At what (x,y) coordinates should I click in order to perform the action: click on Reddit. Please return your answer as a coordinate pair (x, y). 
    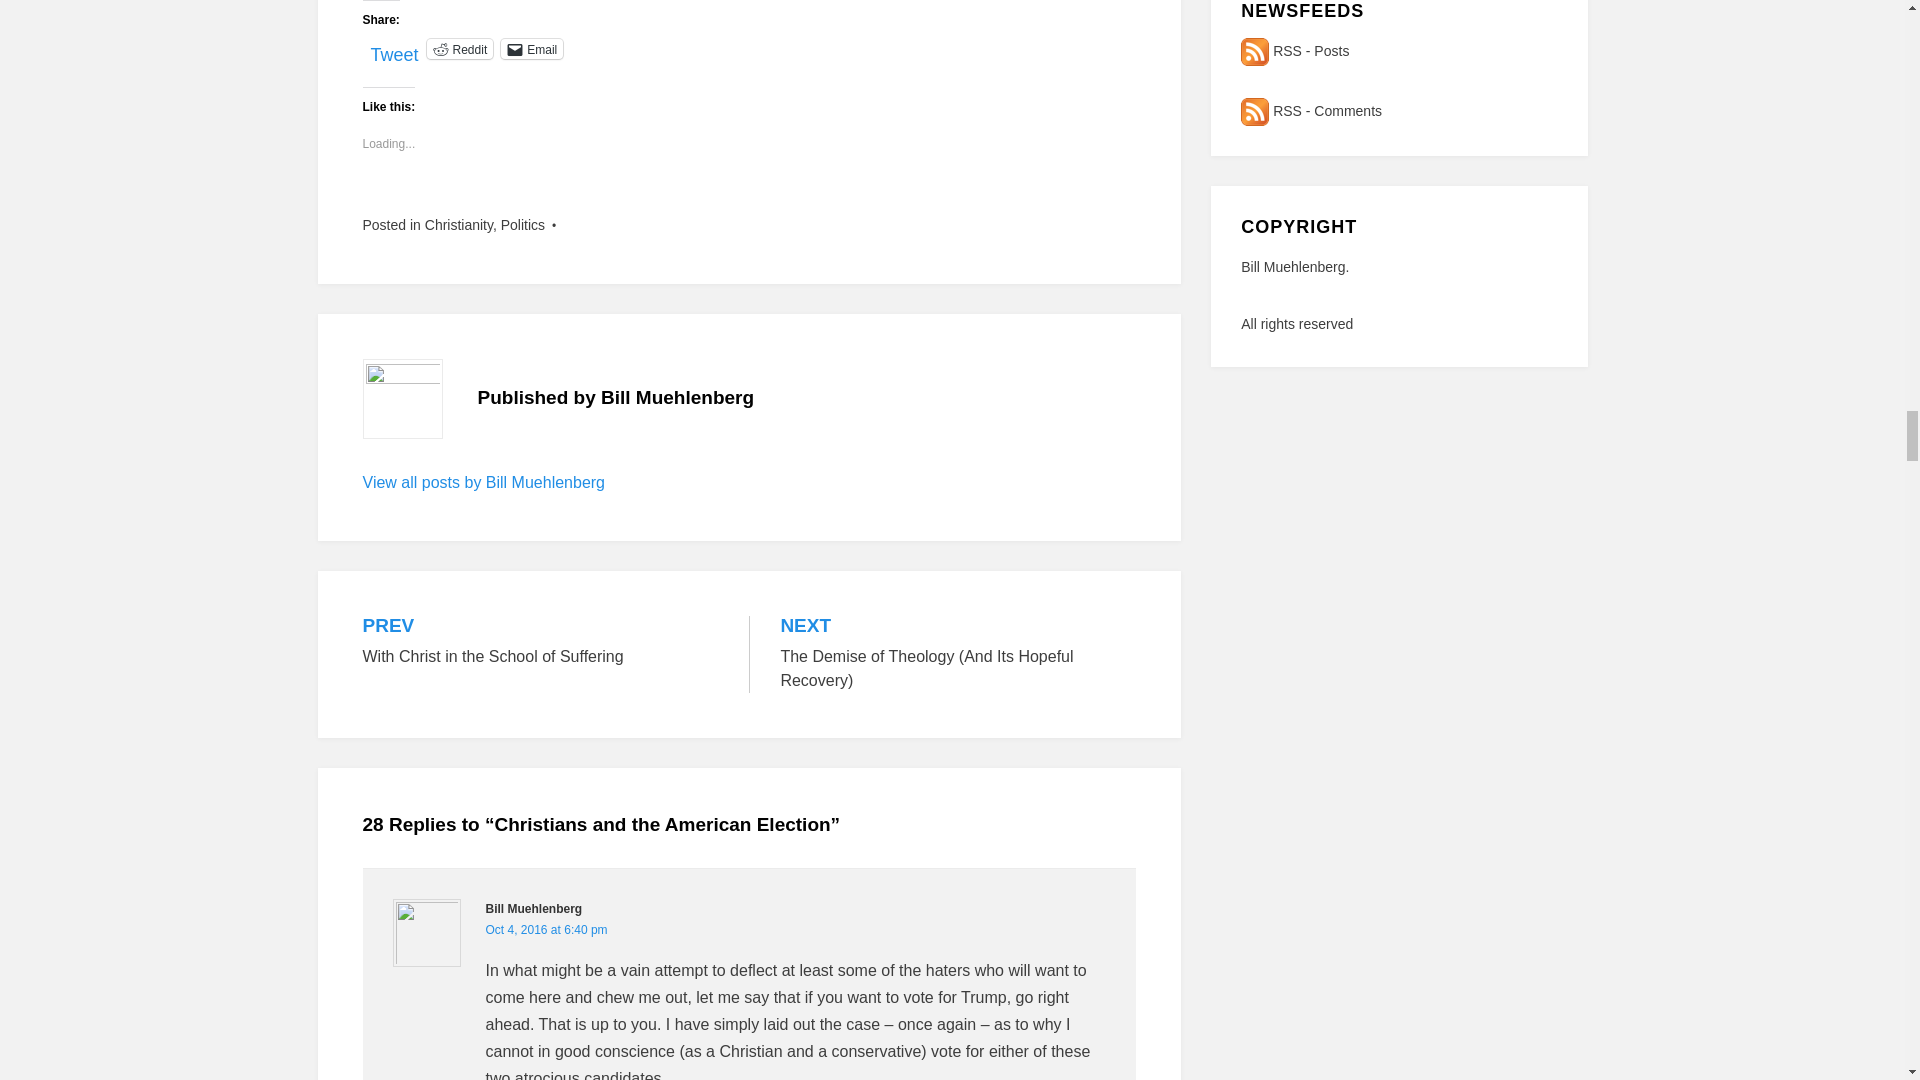
    Looking at the image, I should click on (460, 48).